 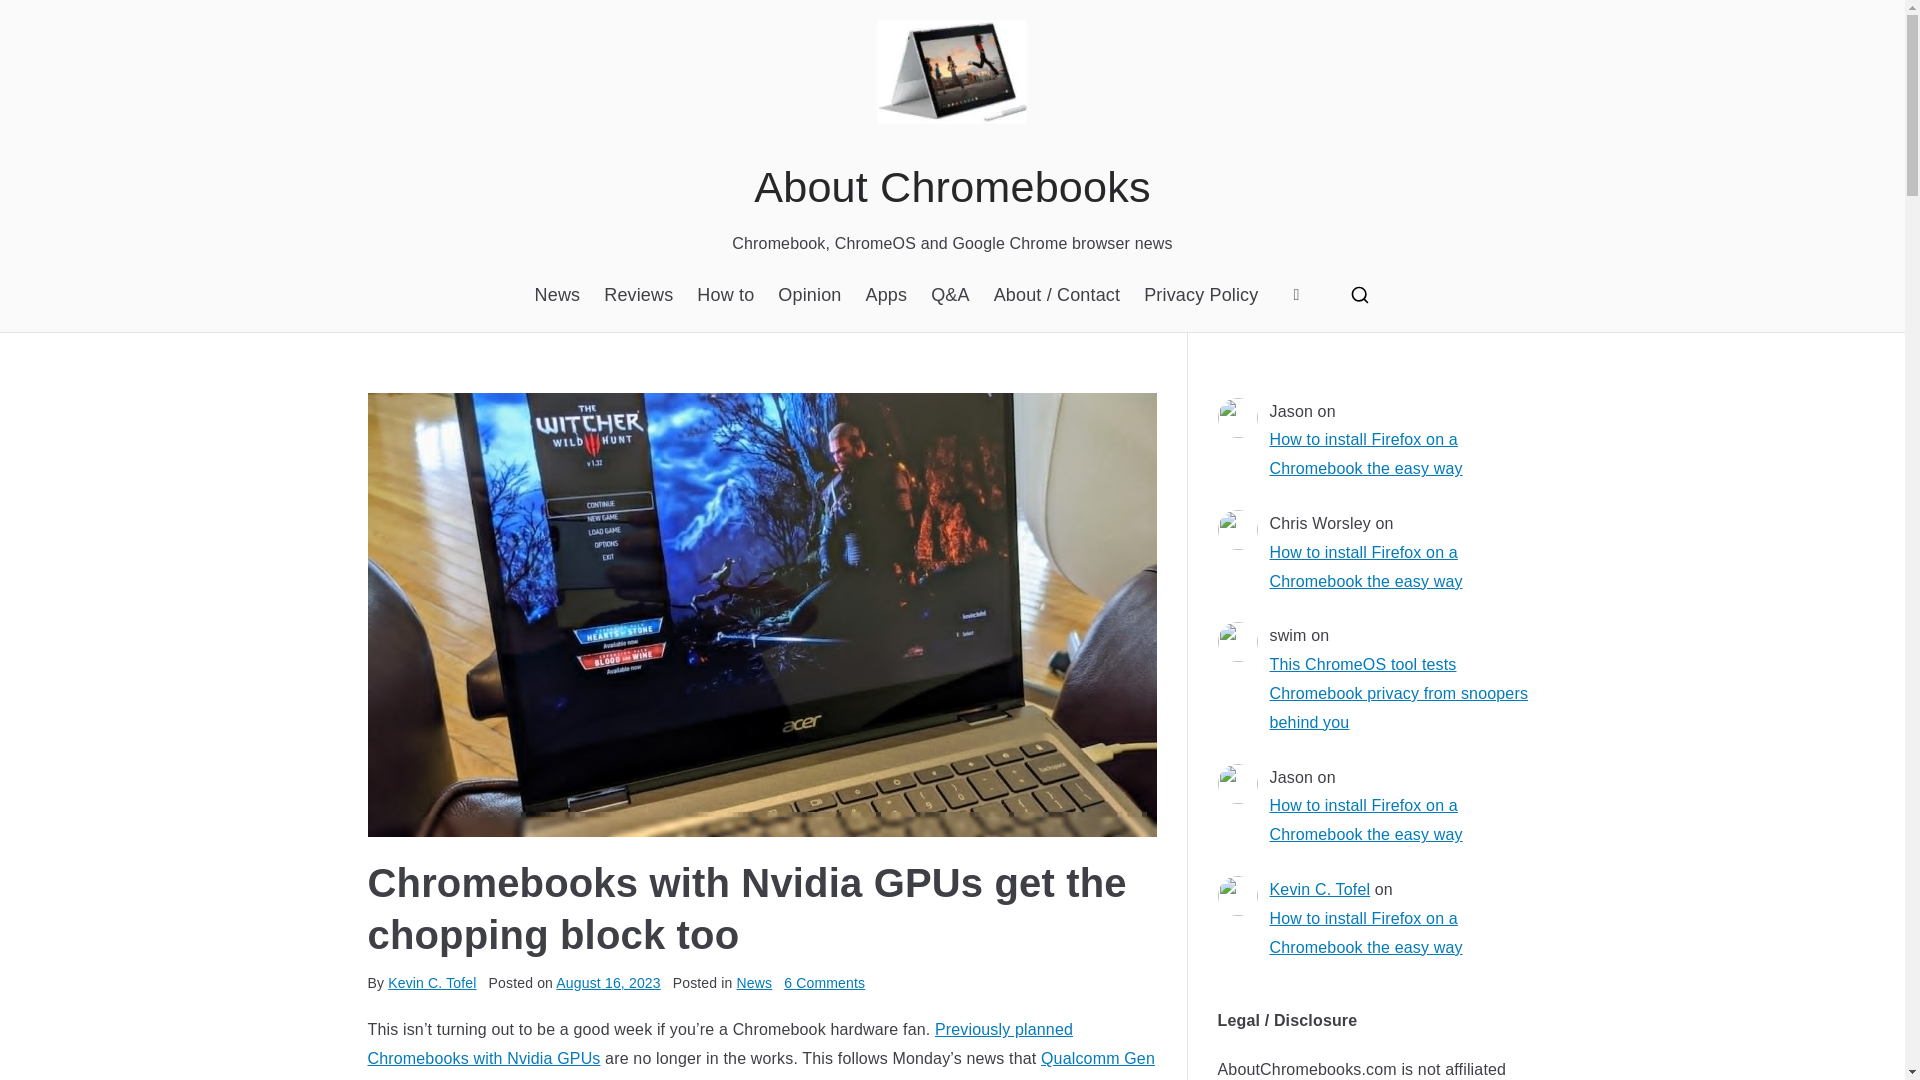 I want to click on Kevin C. Tofel, so click(x=432, y=983).